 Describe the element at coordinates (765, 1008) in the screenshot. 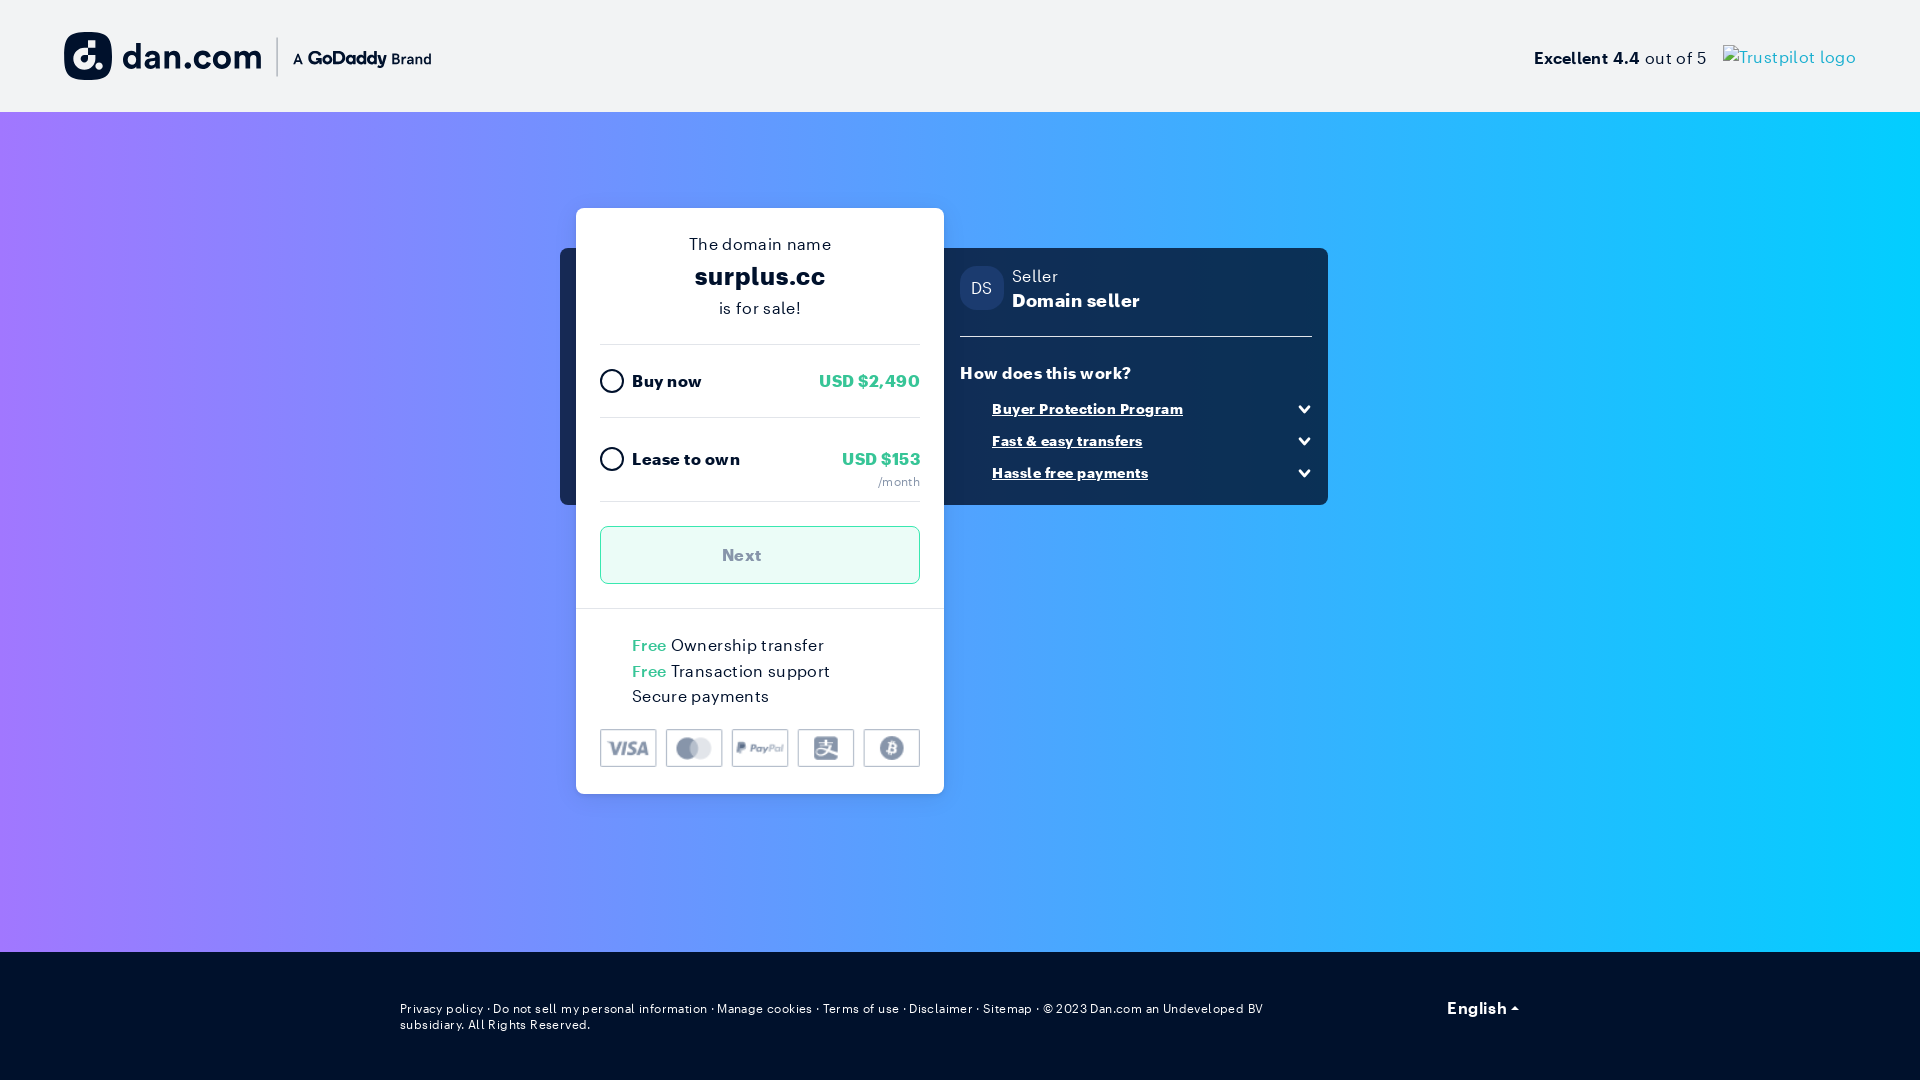

I see `Manage cookies` at that location.